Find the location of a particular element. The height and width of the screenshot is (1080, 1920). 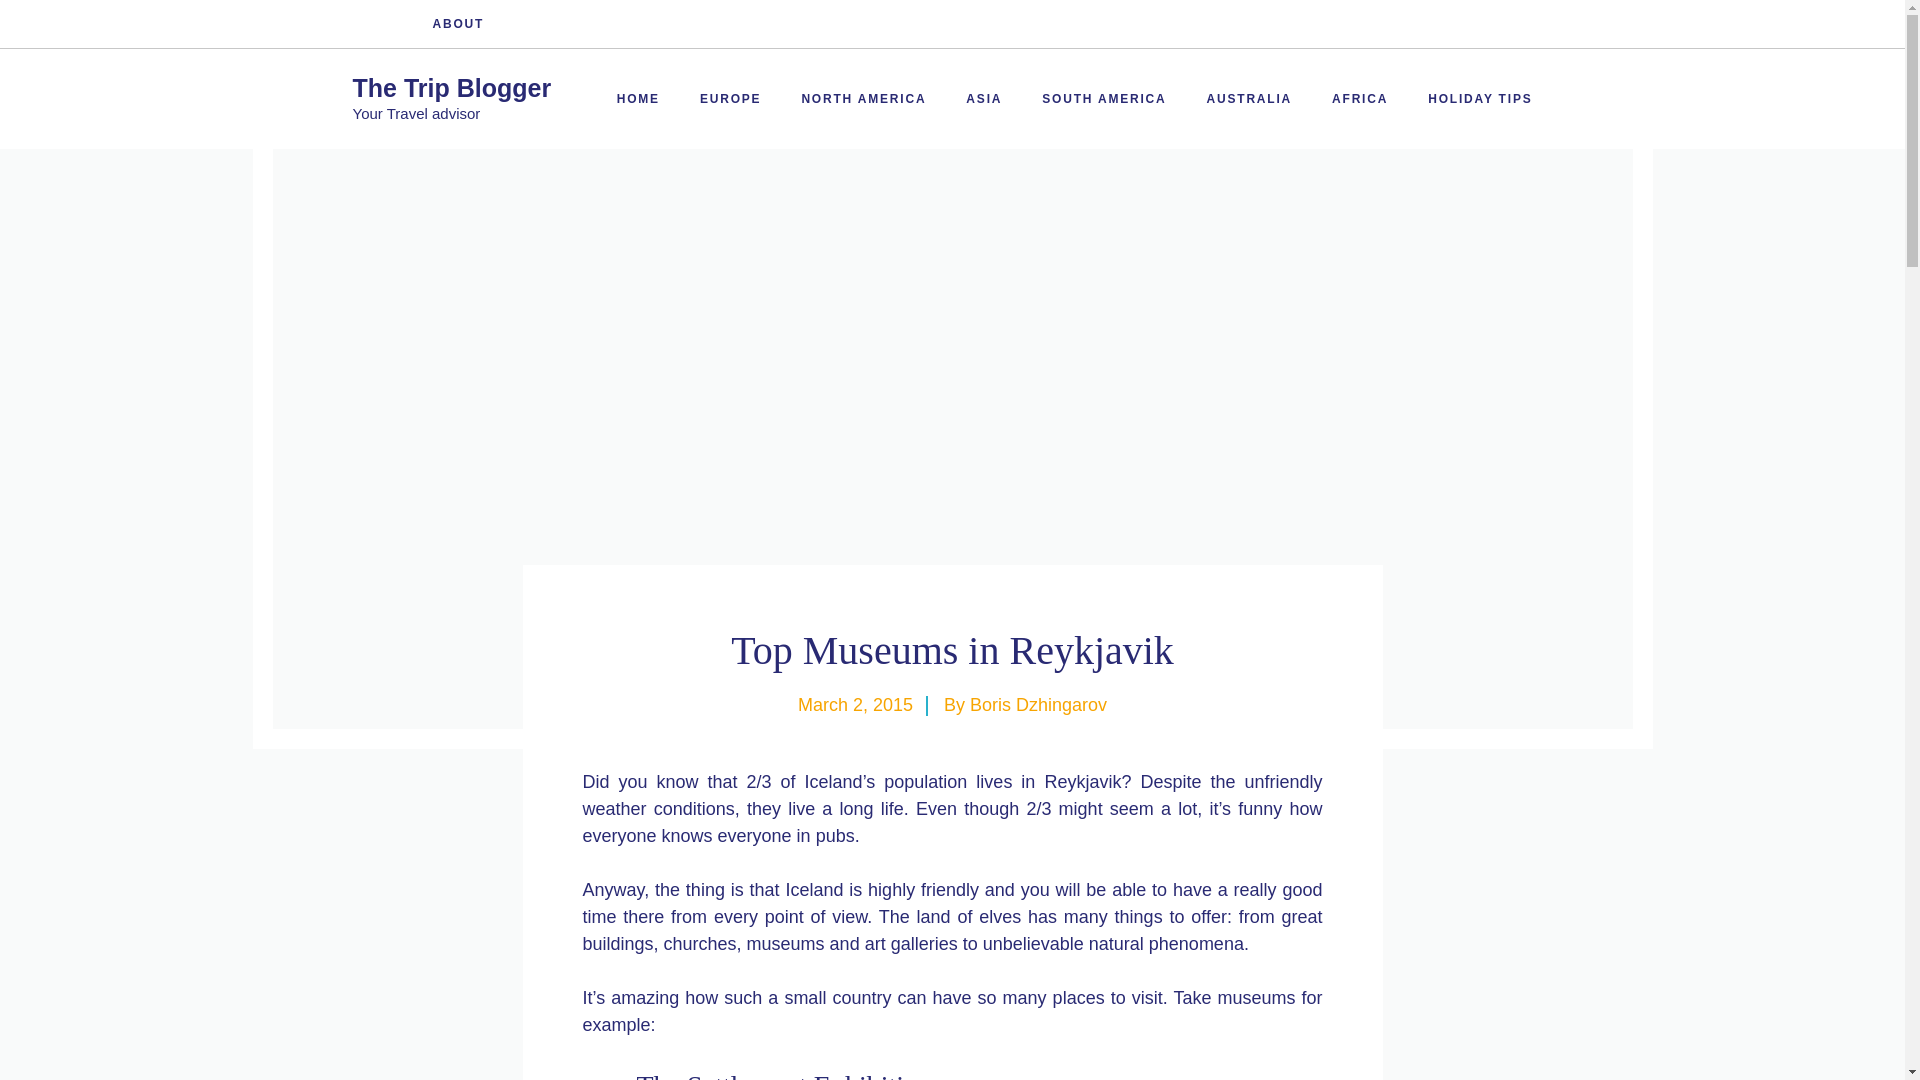

ABOUT is located at coordinates (458, 24).